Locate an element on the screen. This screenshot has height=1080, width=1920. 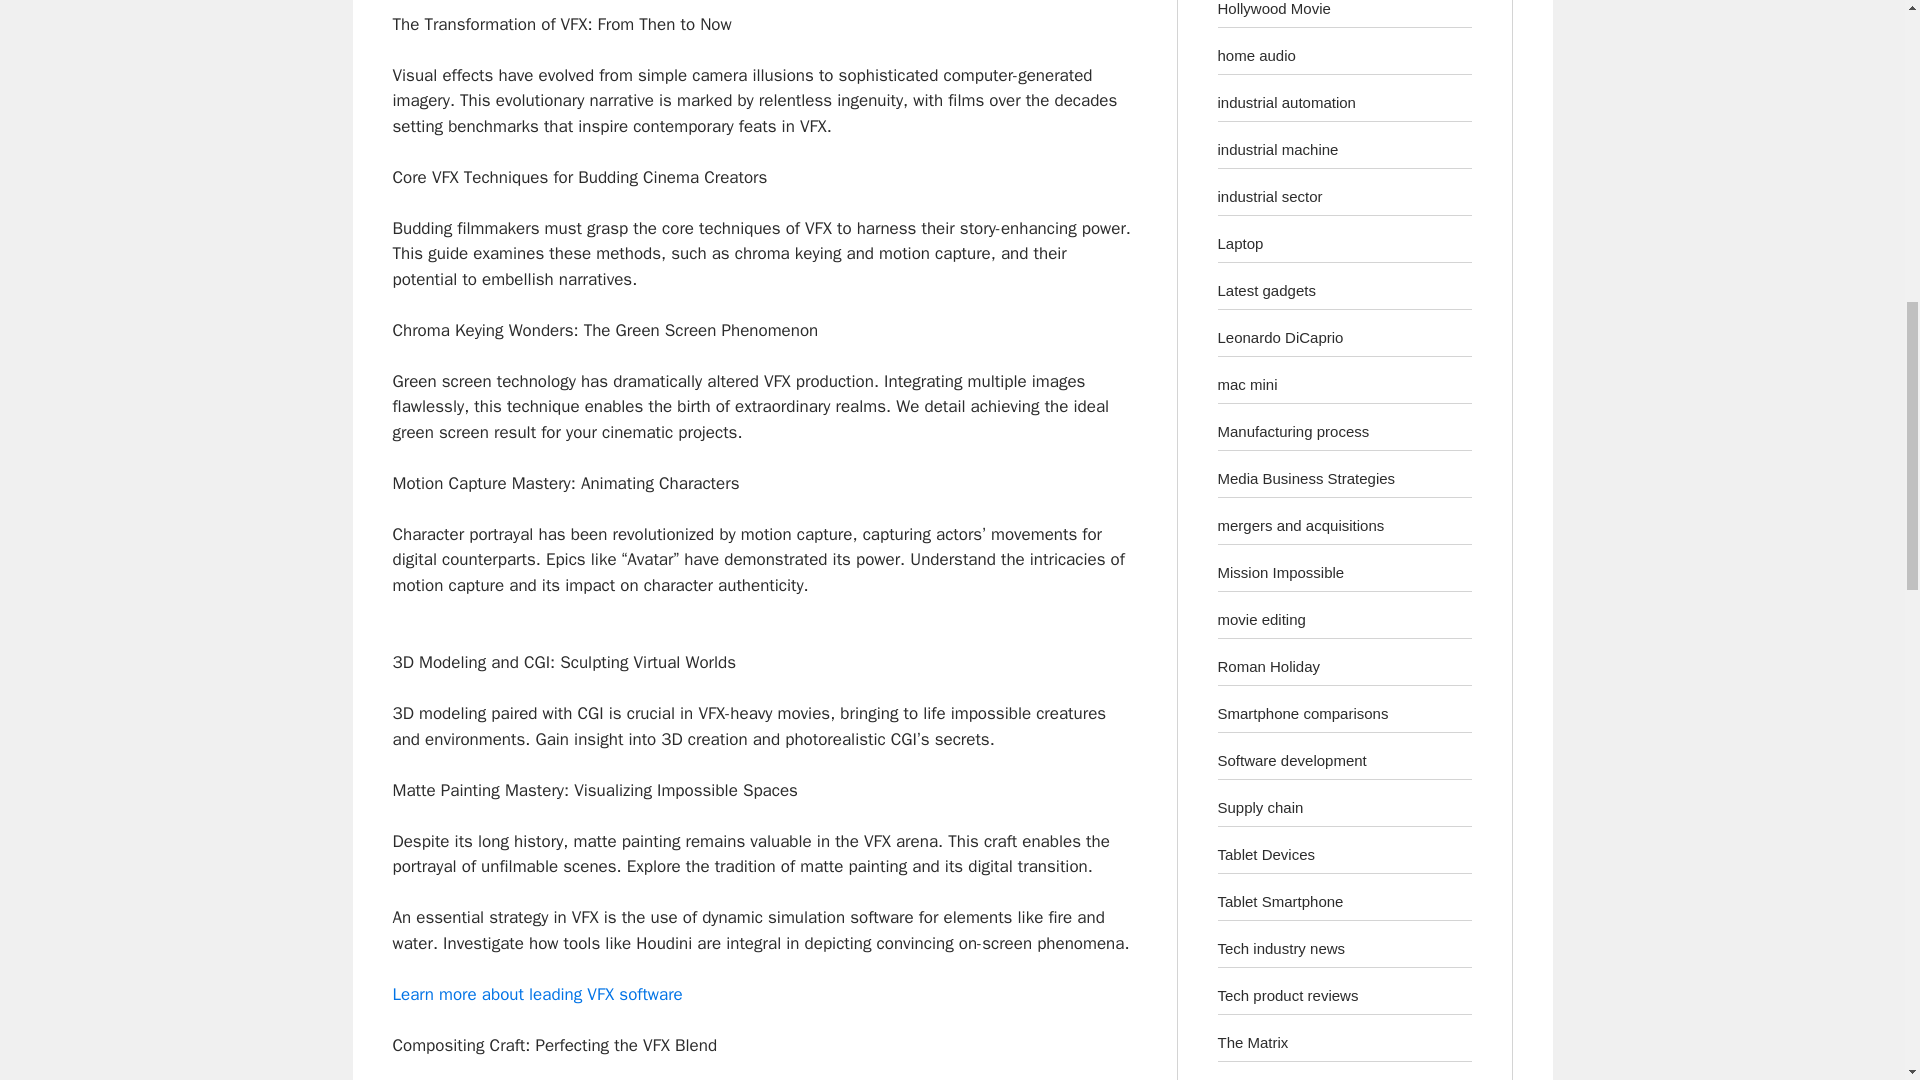
industrial machine is located at coordinates (1278, 148).